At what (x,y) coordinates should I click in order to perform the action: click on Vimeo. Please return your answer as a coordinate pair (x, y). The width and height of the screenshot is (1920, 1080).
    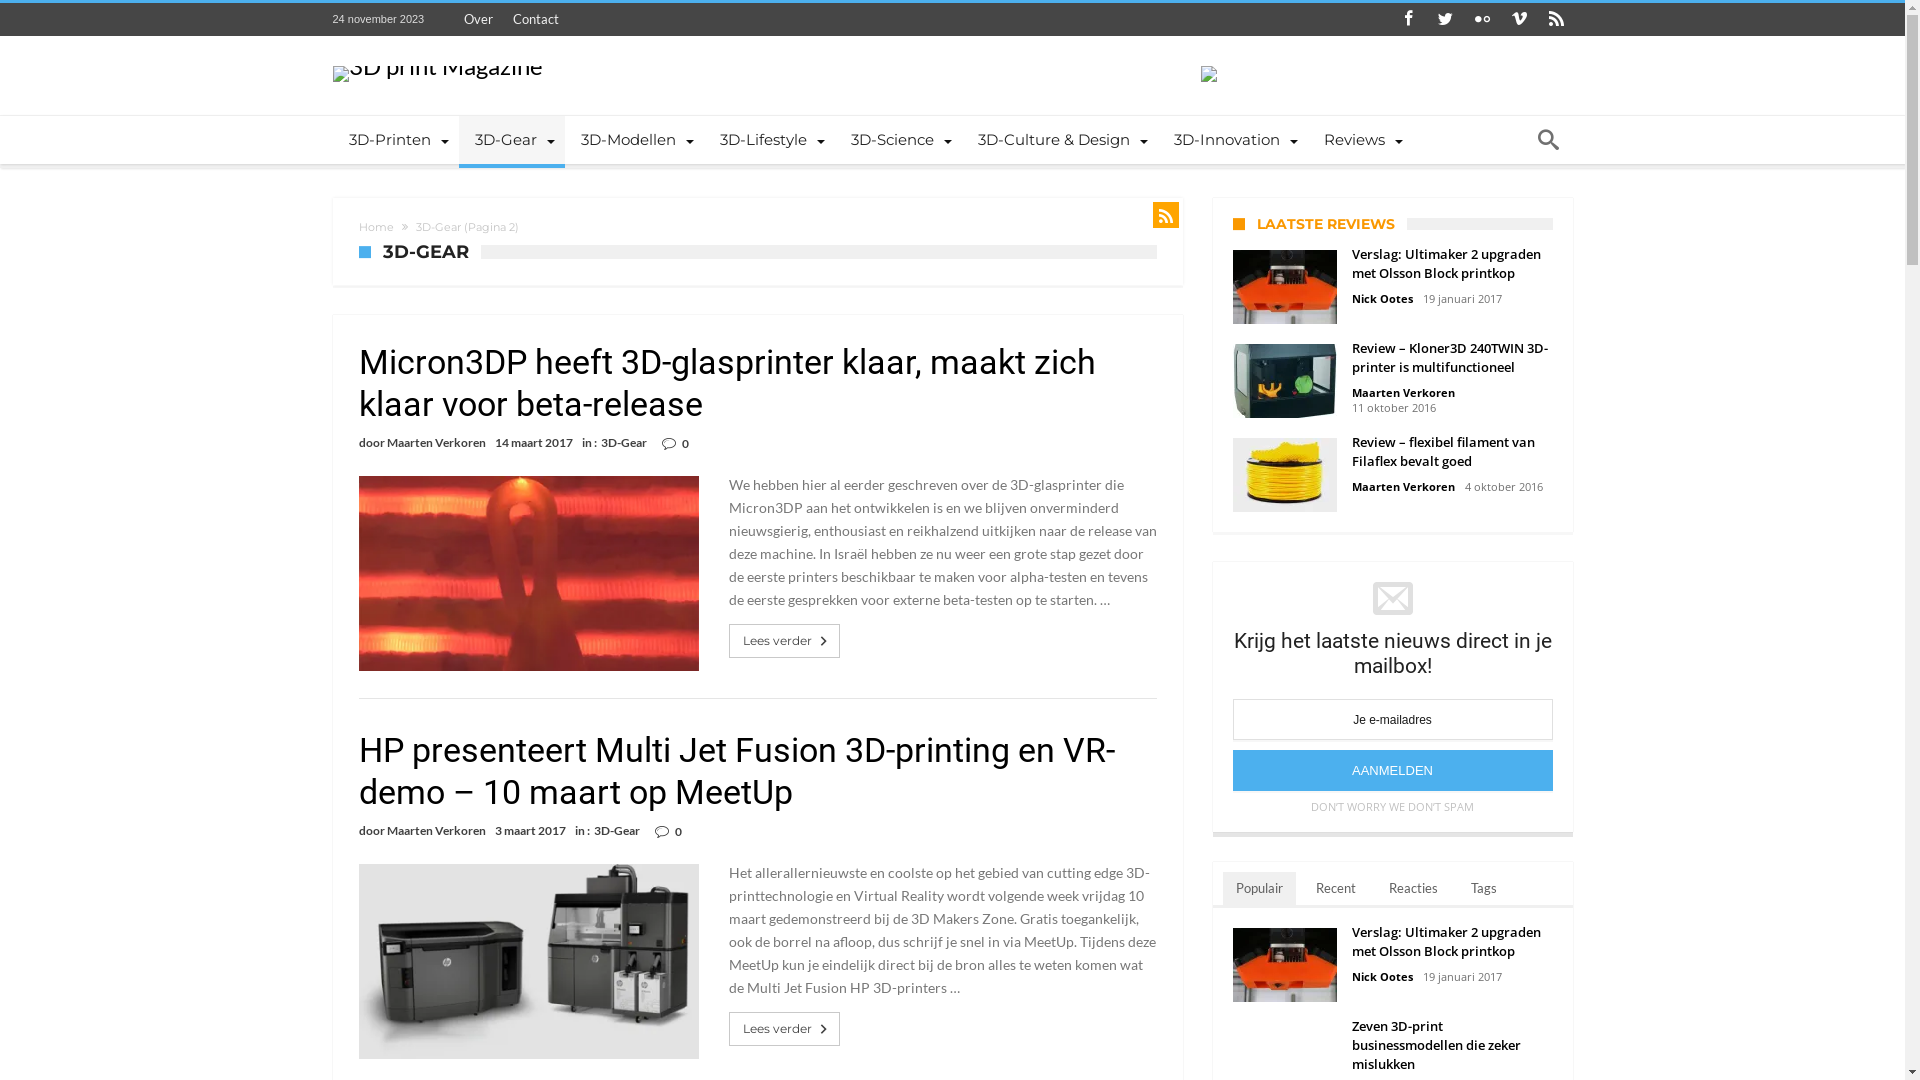
    Looking at the image, I should click on (1520, 20).